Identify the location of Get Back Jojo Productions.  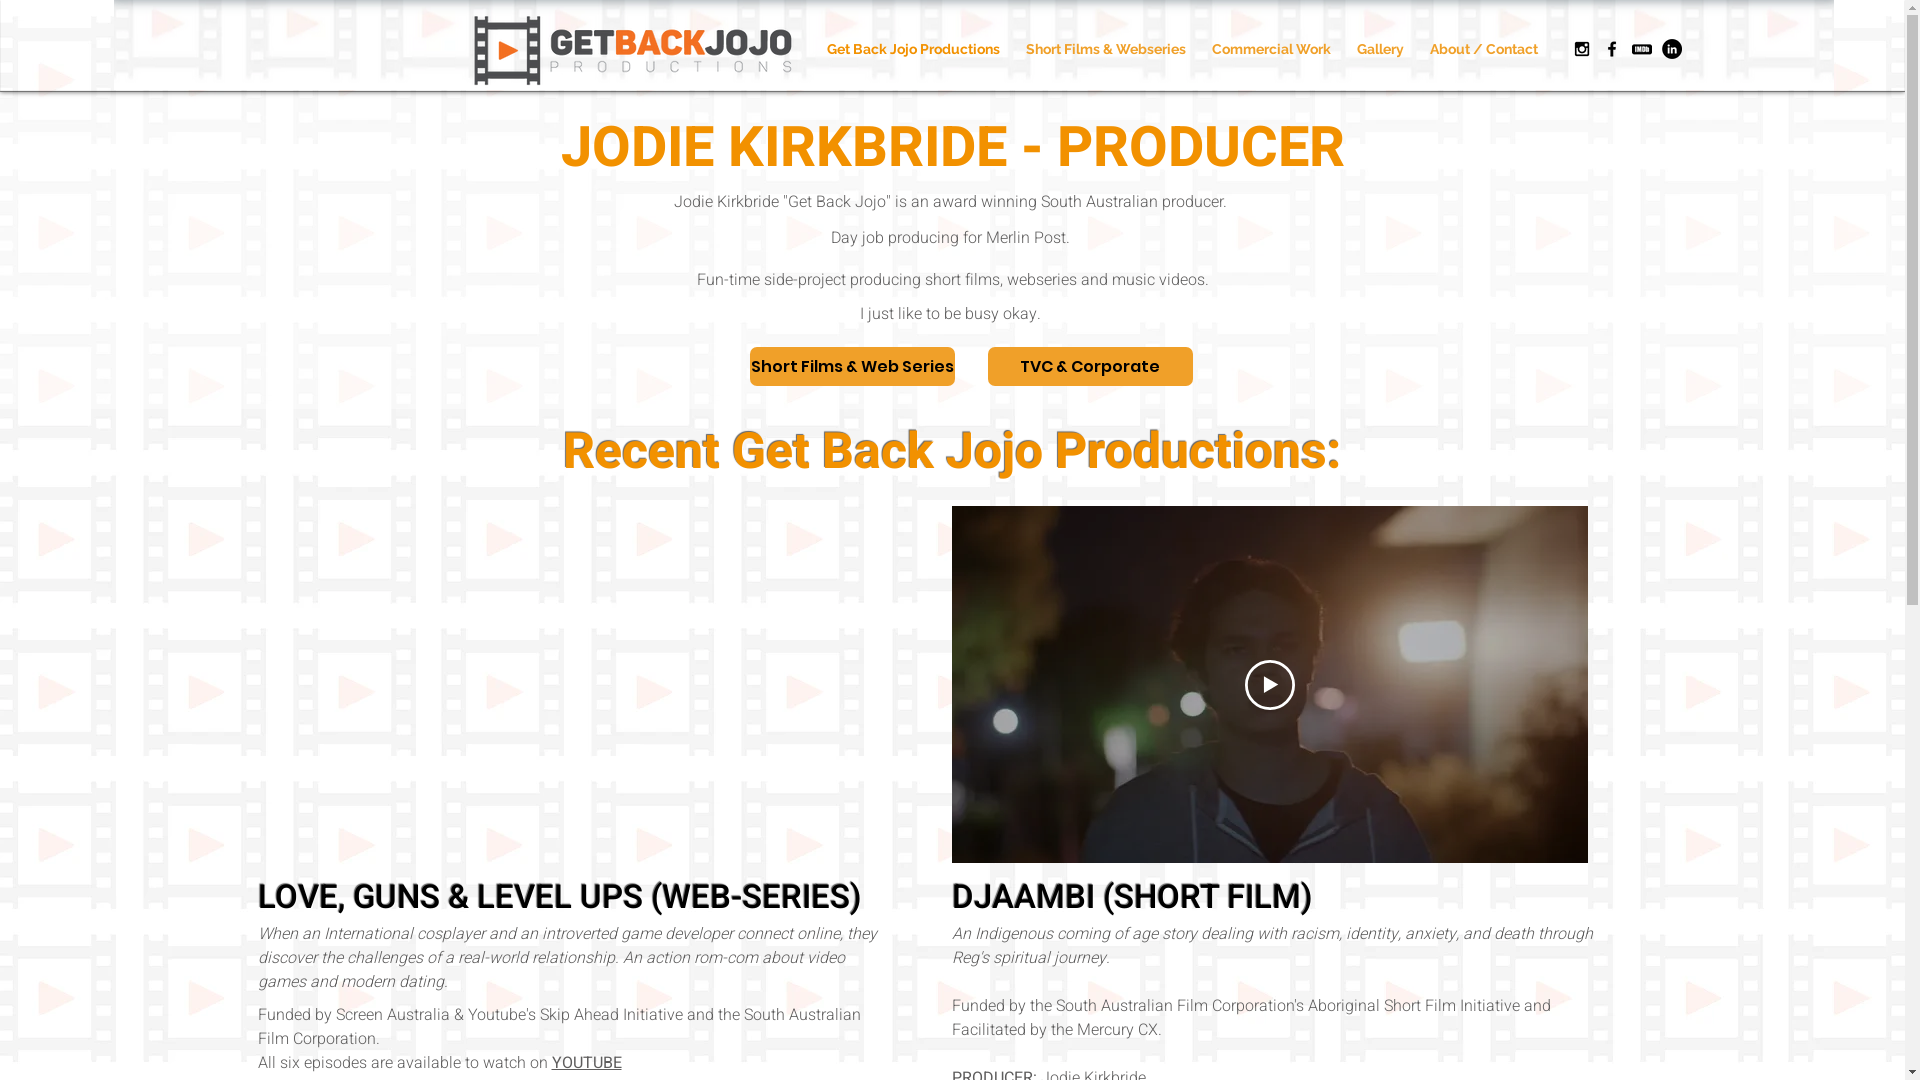
(914, 49).